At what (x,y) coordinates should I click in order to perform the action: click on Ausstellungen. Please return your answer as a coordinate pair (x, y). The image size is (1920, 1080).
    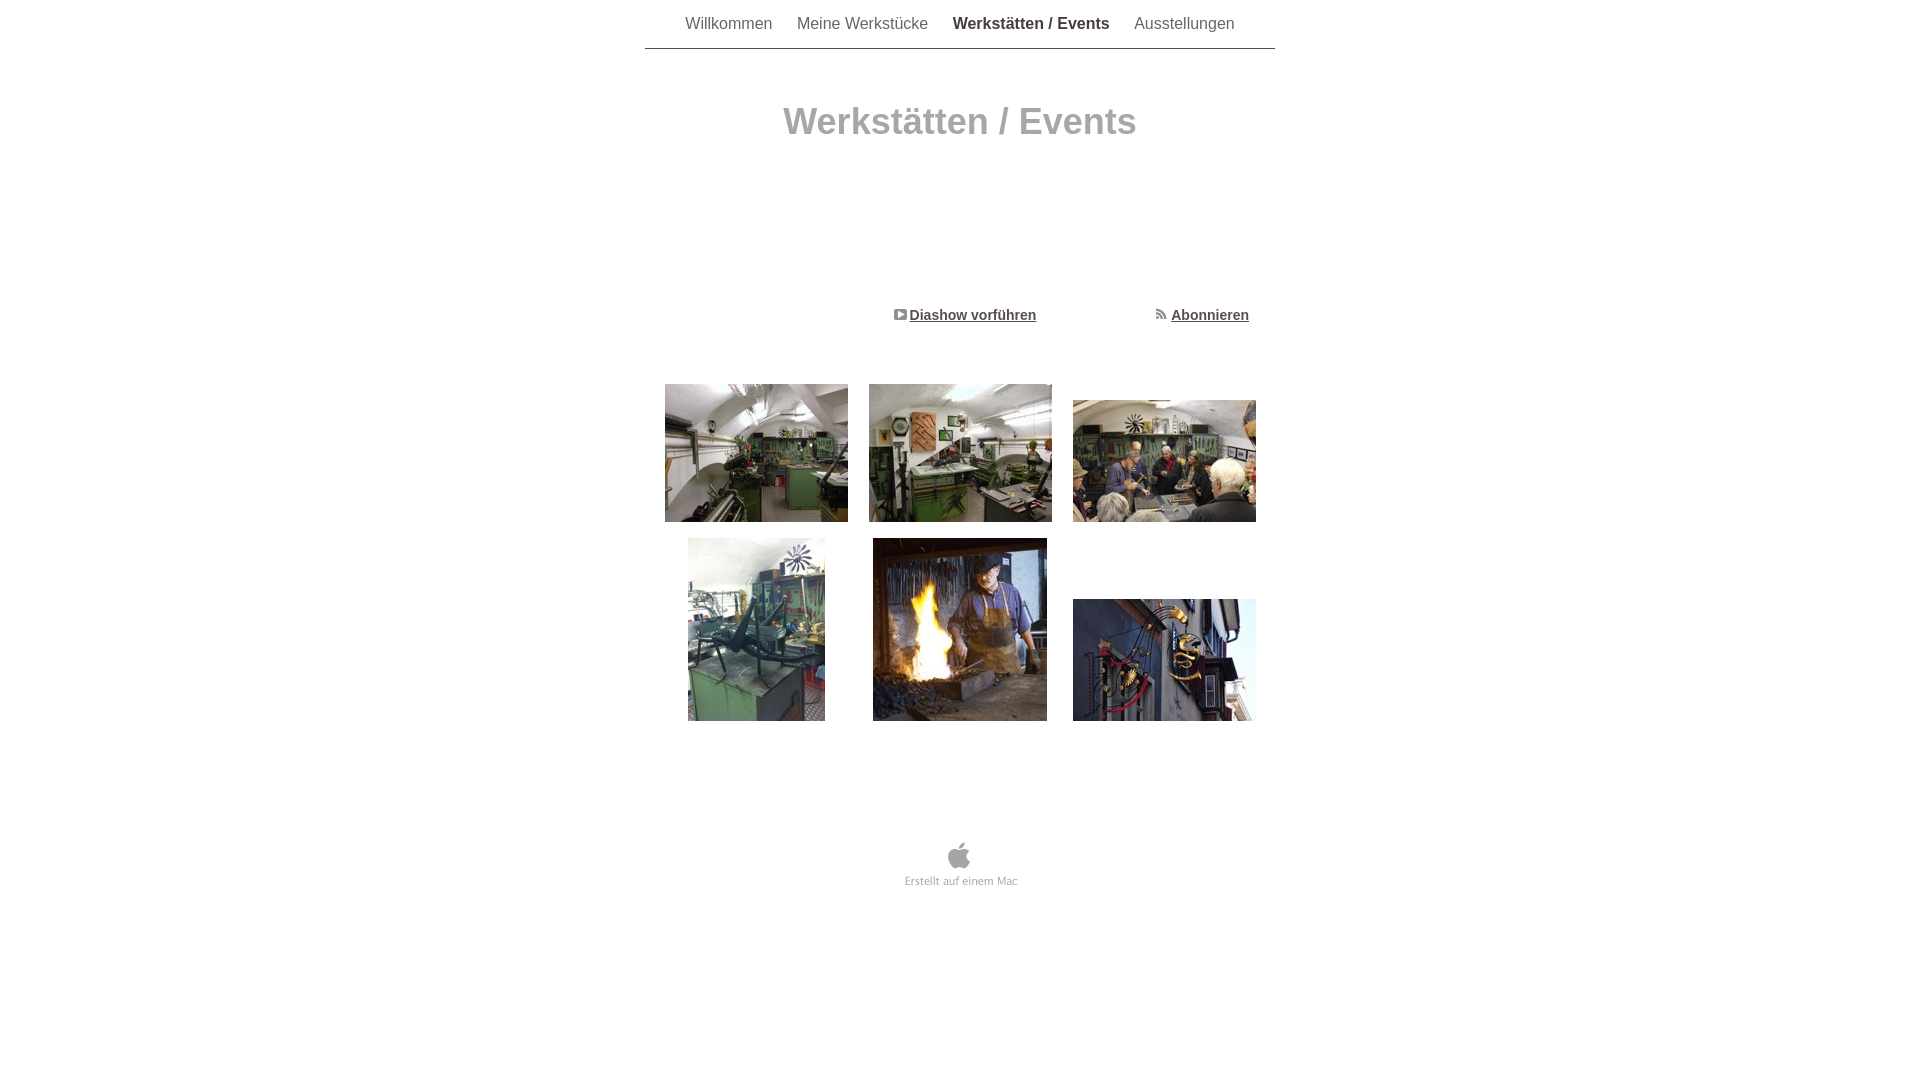
    Looking at the image, I should click on (1184, 24).